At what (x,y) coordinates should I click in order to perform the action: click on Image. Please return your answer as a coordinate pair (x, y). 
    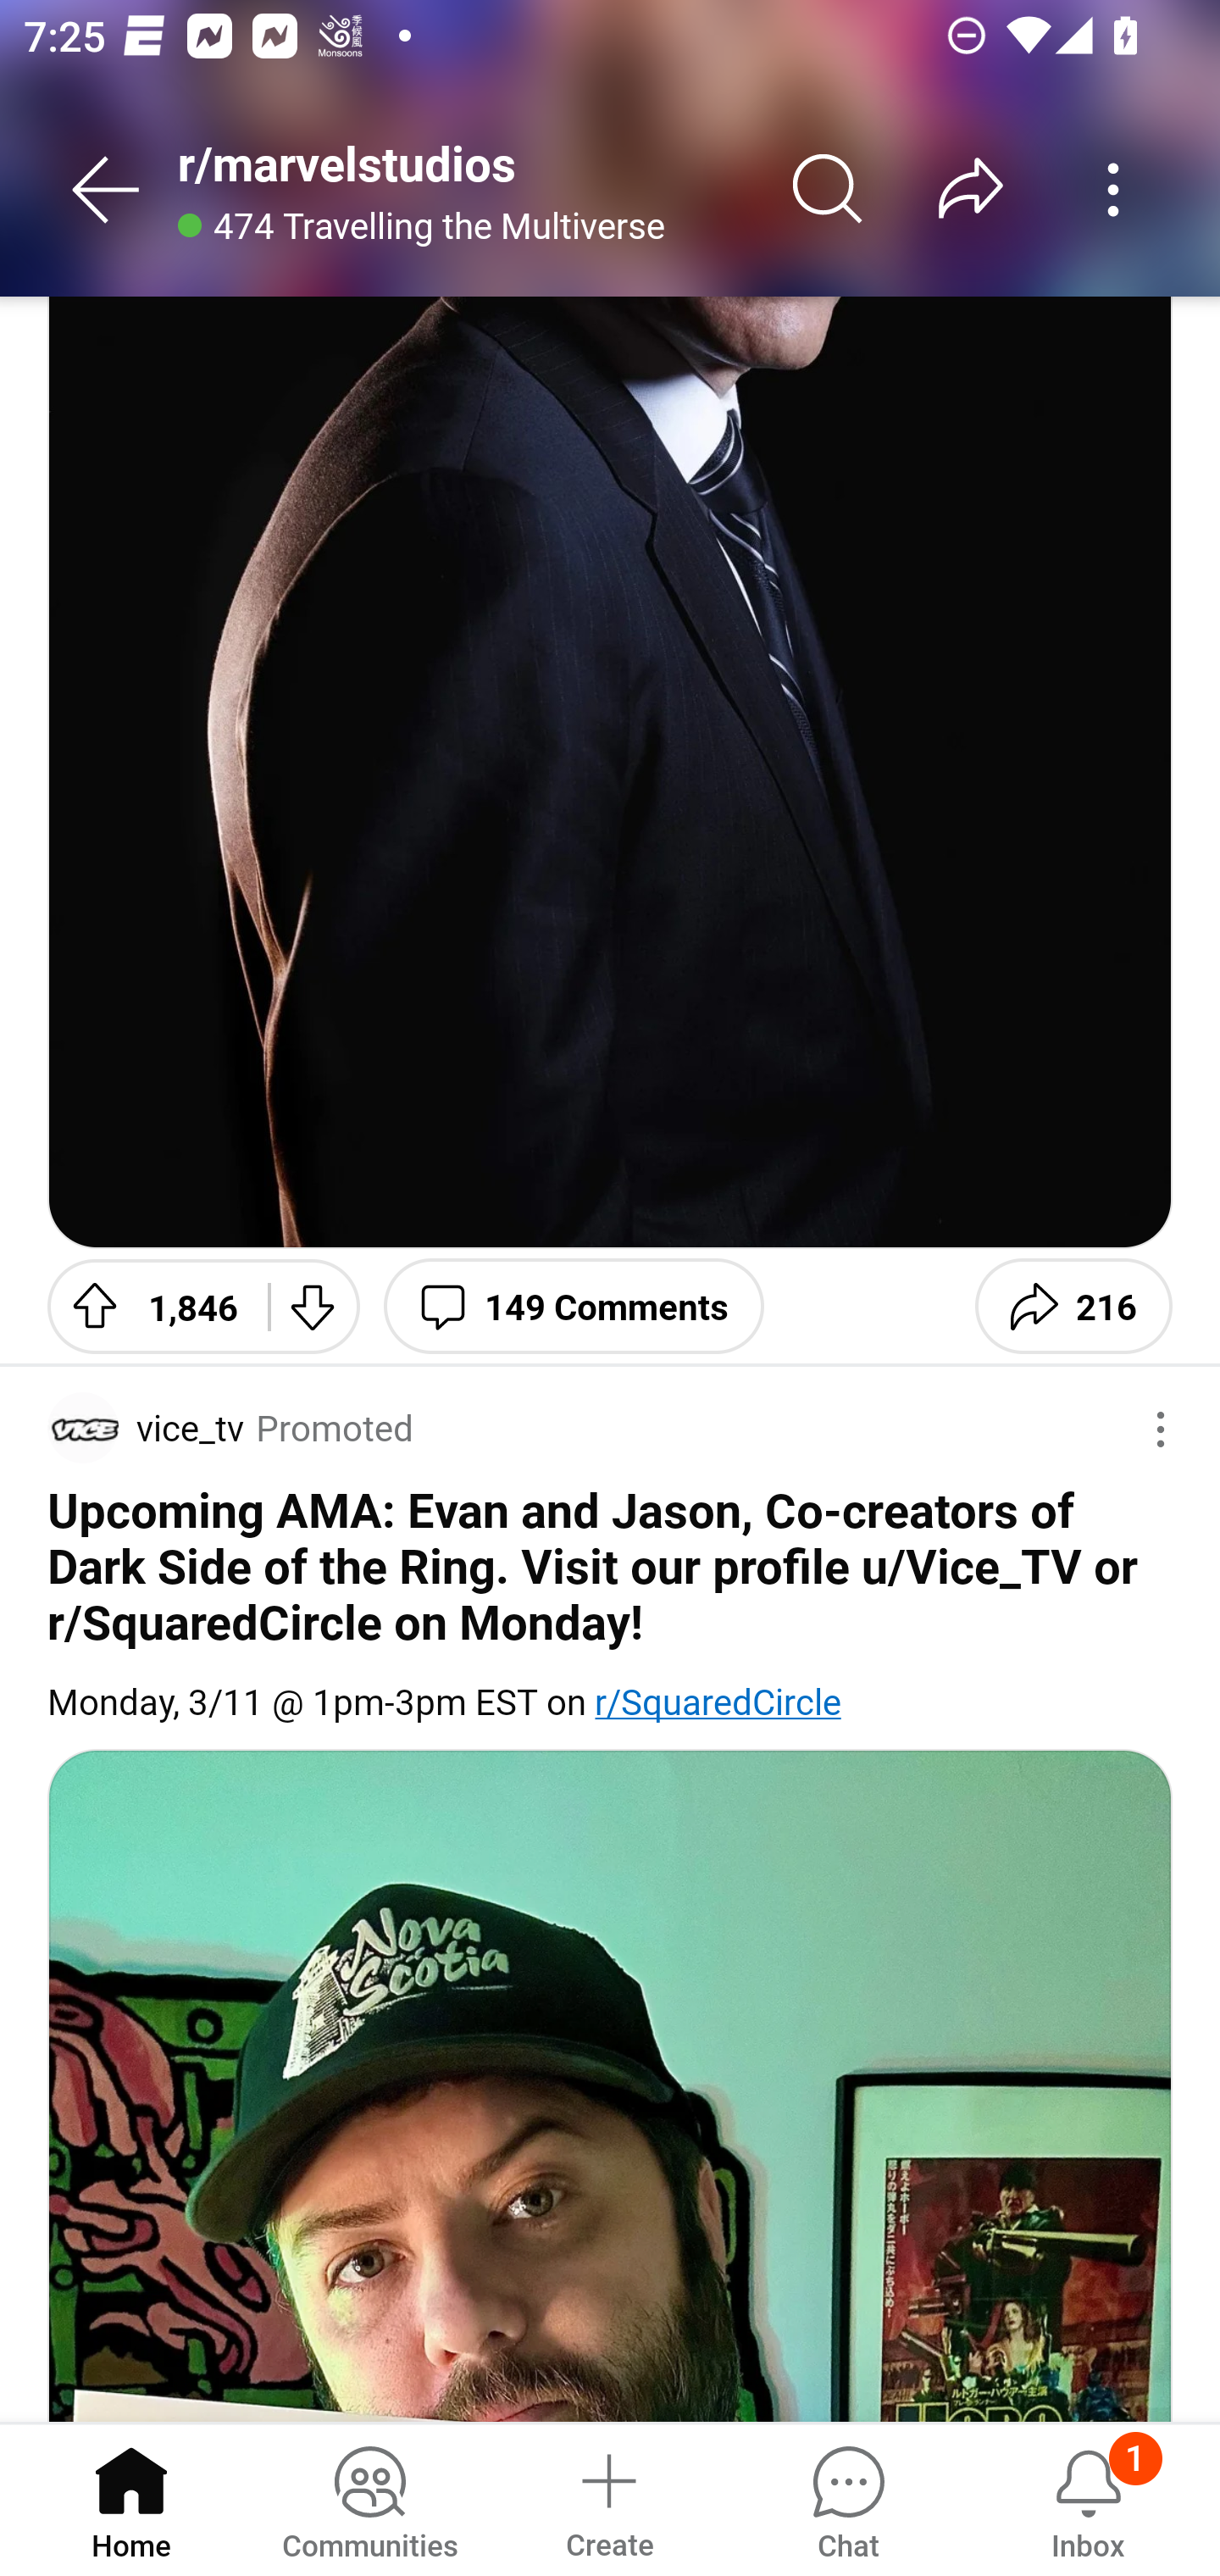
    Looking at the image, I should click on (610, 2085).